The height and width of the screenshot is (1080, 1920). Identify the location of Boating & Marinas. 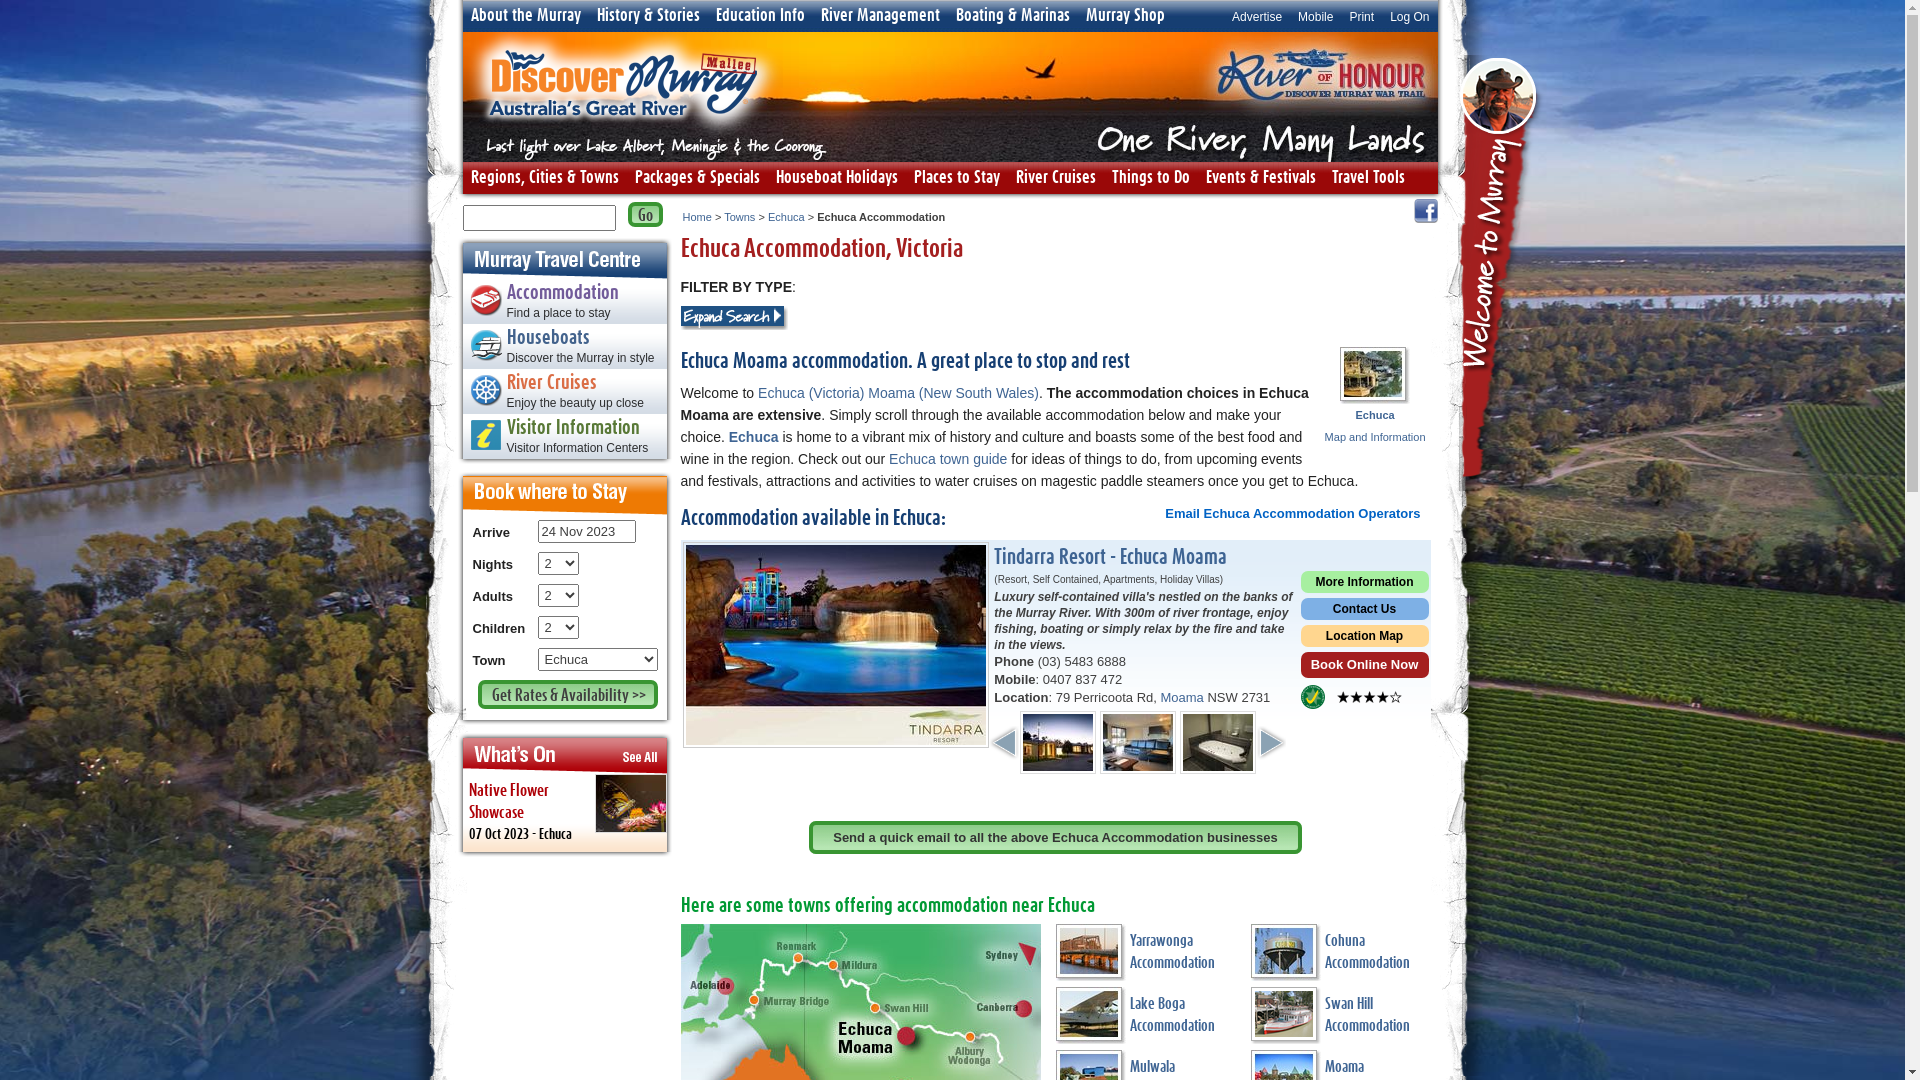
(1013, 16).